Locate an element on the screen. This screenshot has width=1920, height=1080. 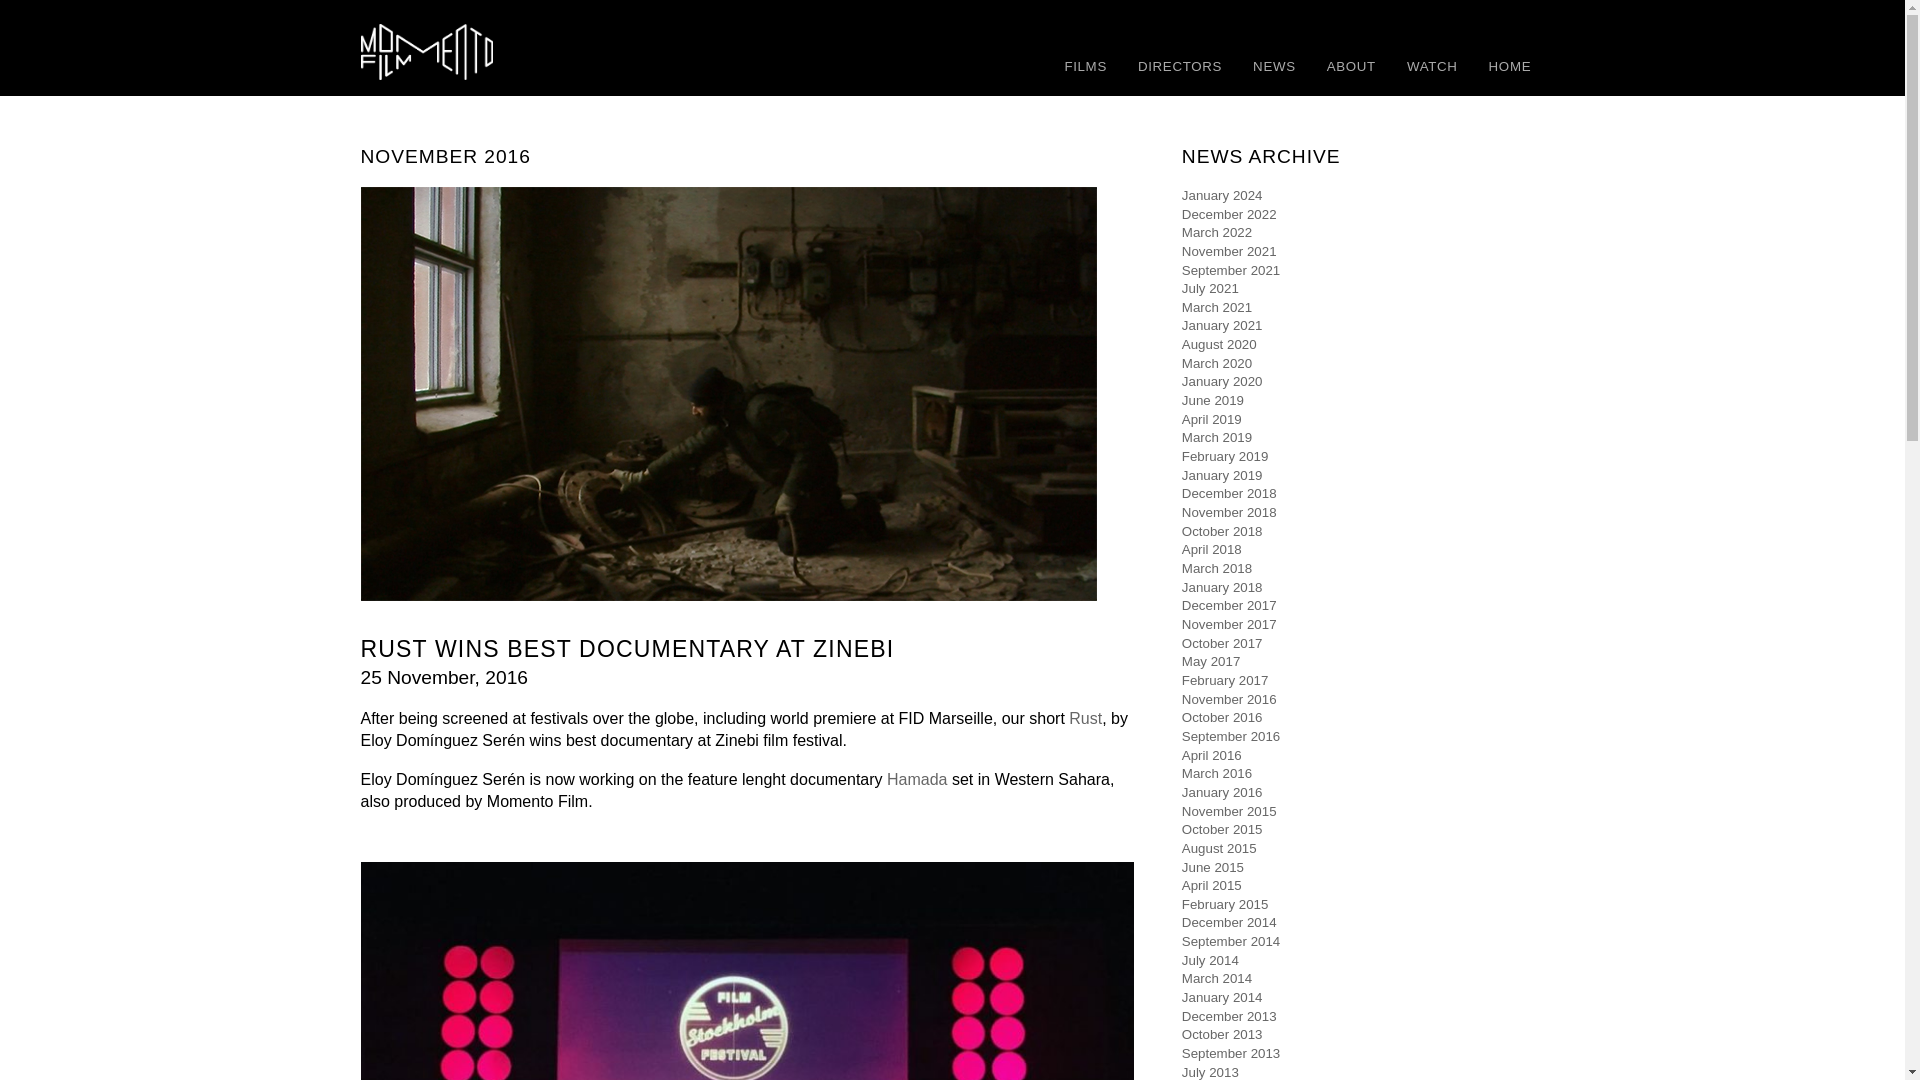
Momentofilm is located at coordinates (508, 51).